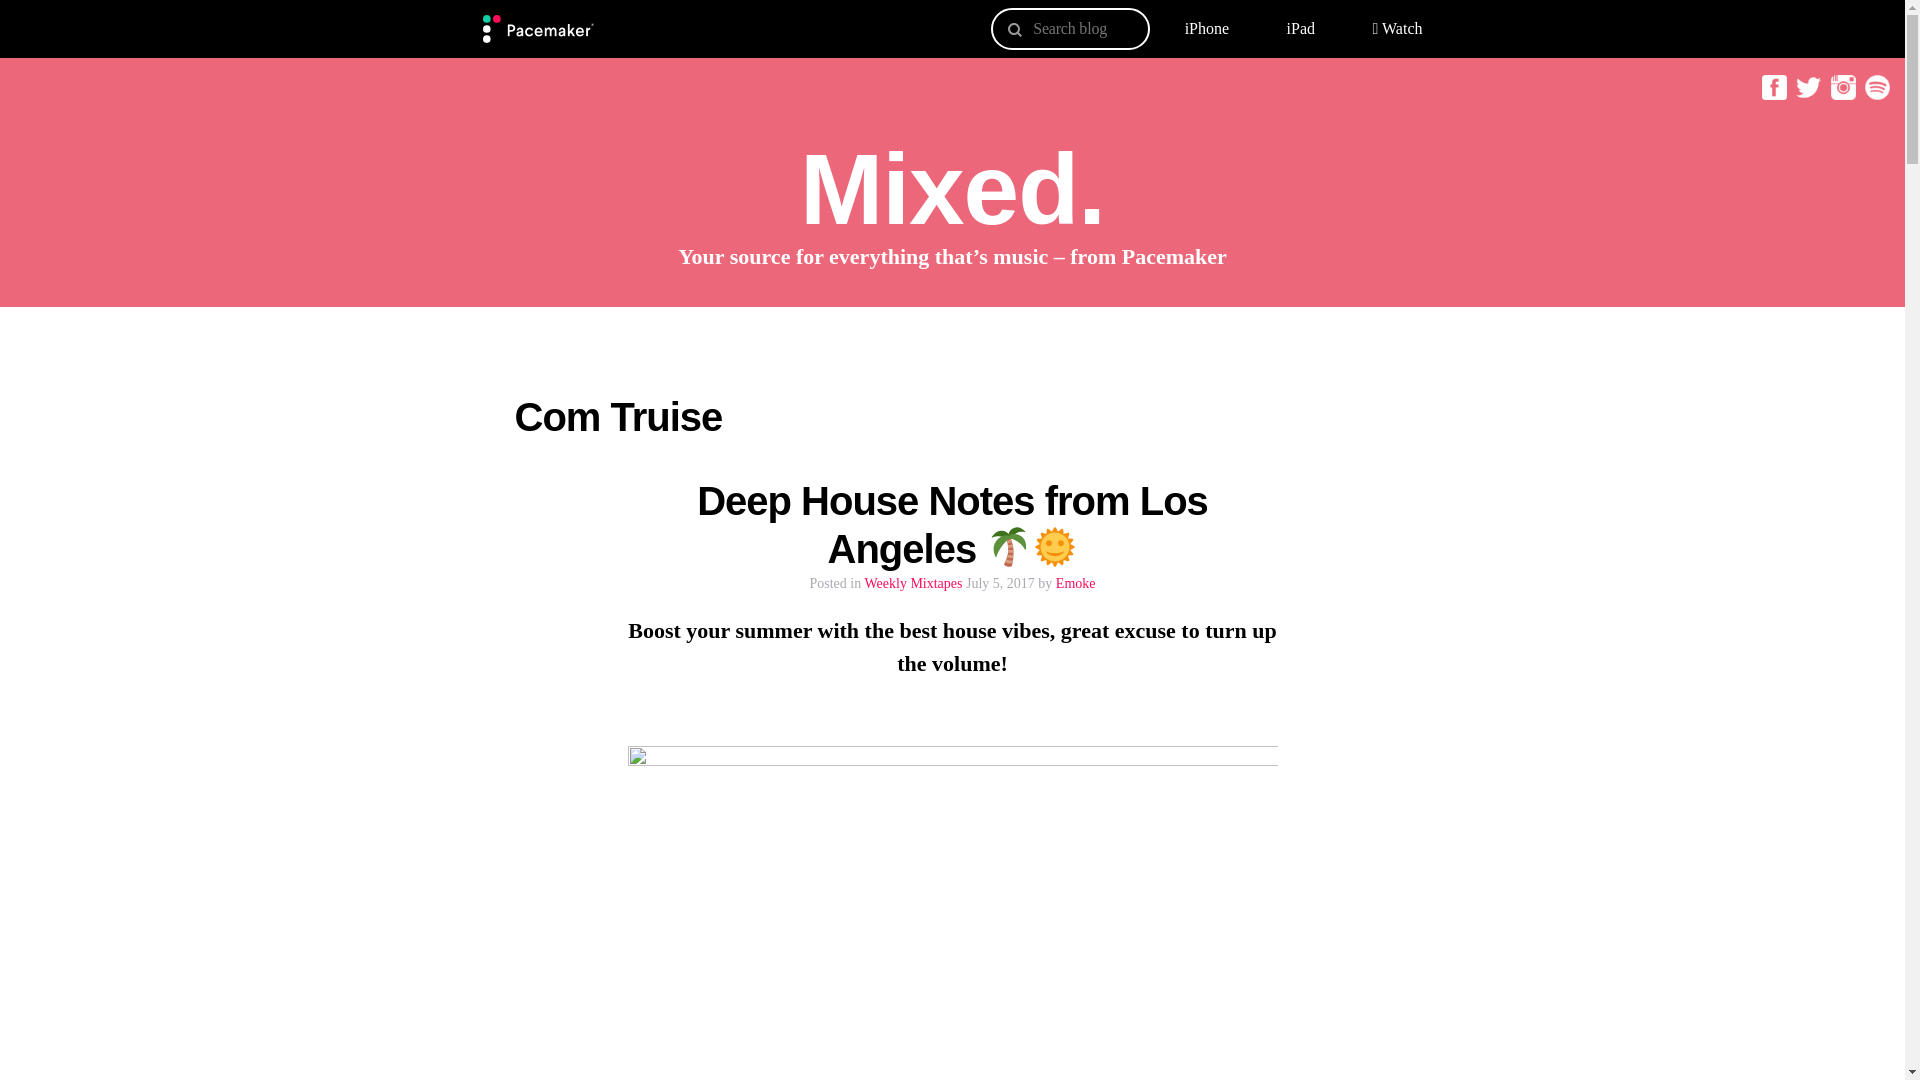 This screenshot has height=1080, width=1920. What do you see at coordinates (1206, 28) in the screenshot?
I see `iPhone` at bounding box center [1206, 28].